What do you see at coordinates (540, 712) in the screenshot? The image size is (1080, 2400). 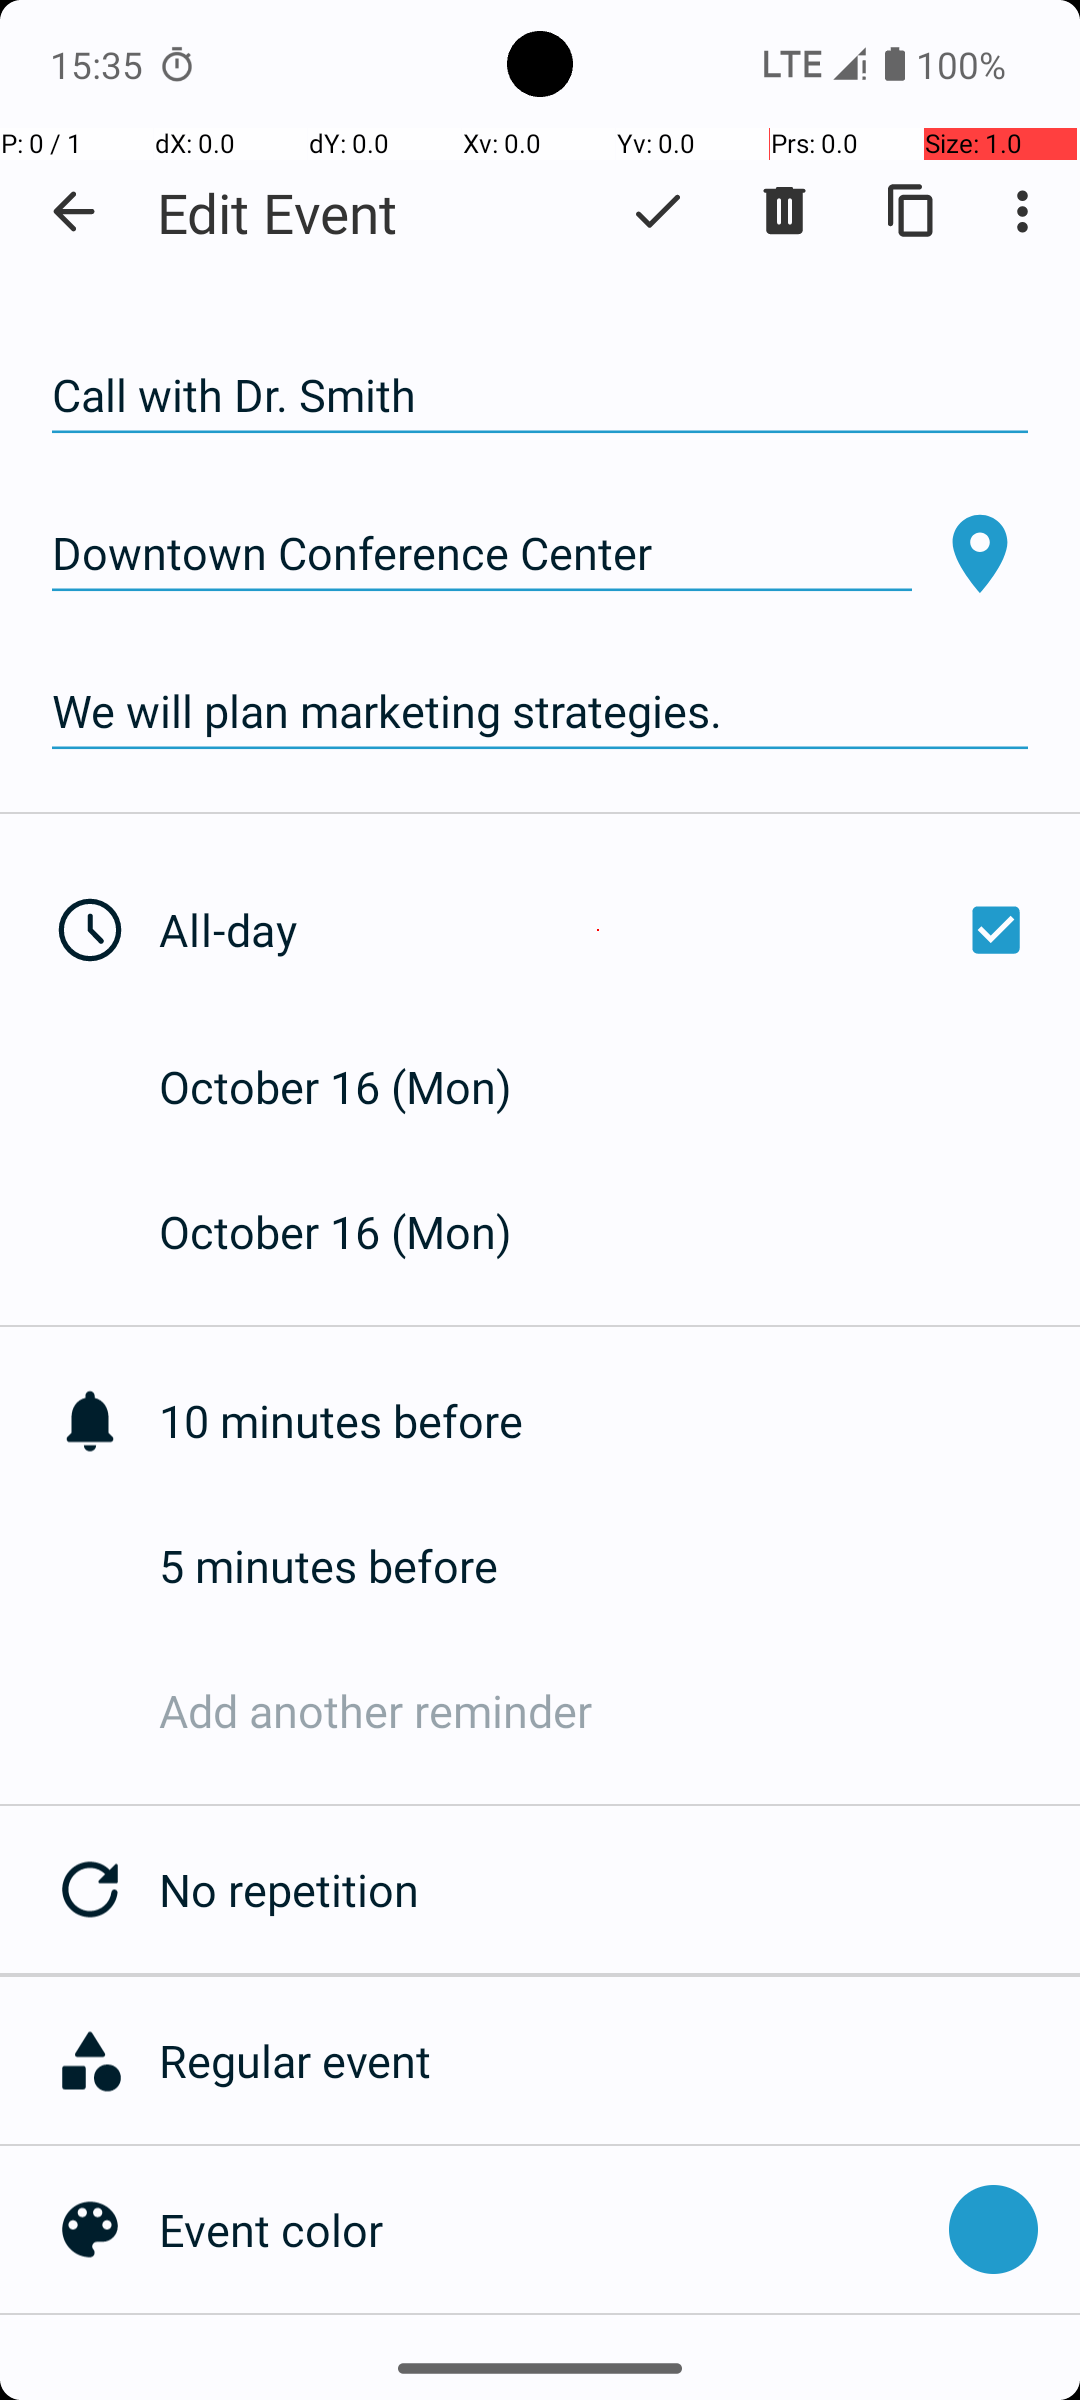 I see `We will plan marketing strategies.` at bounding box center [540, 712].